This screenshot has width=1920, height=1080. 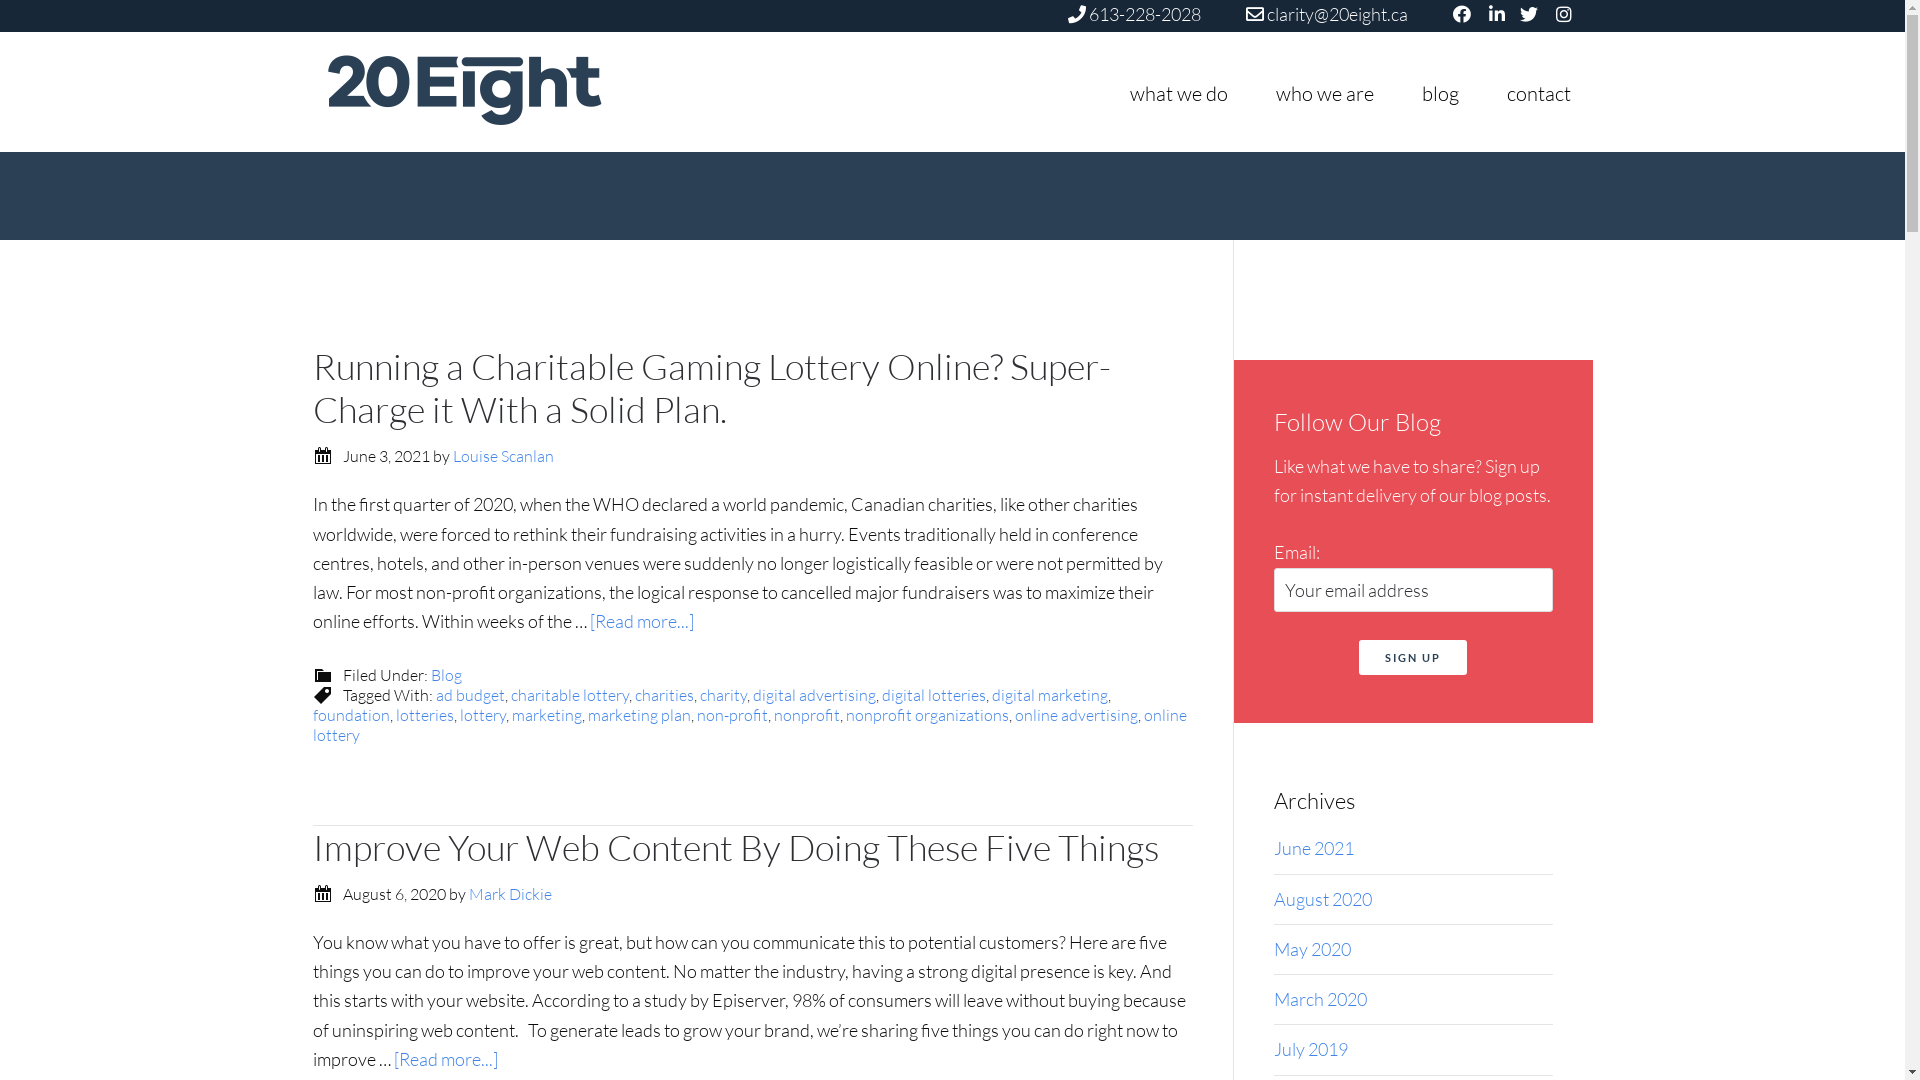 What do you see at coordinates (1311, 1049) in the screenshot?
I see `July 2019` at bounding box center [1311, 1049].